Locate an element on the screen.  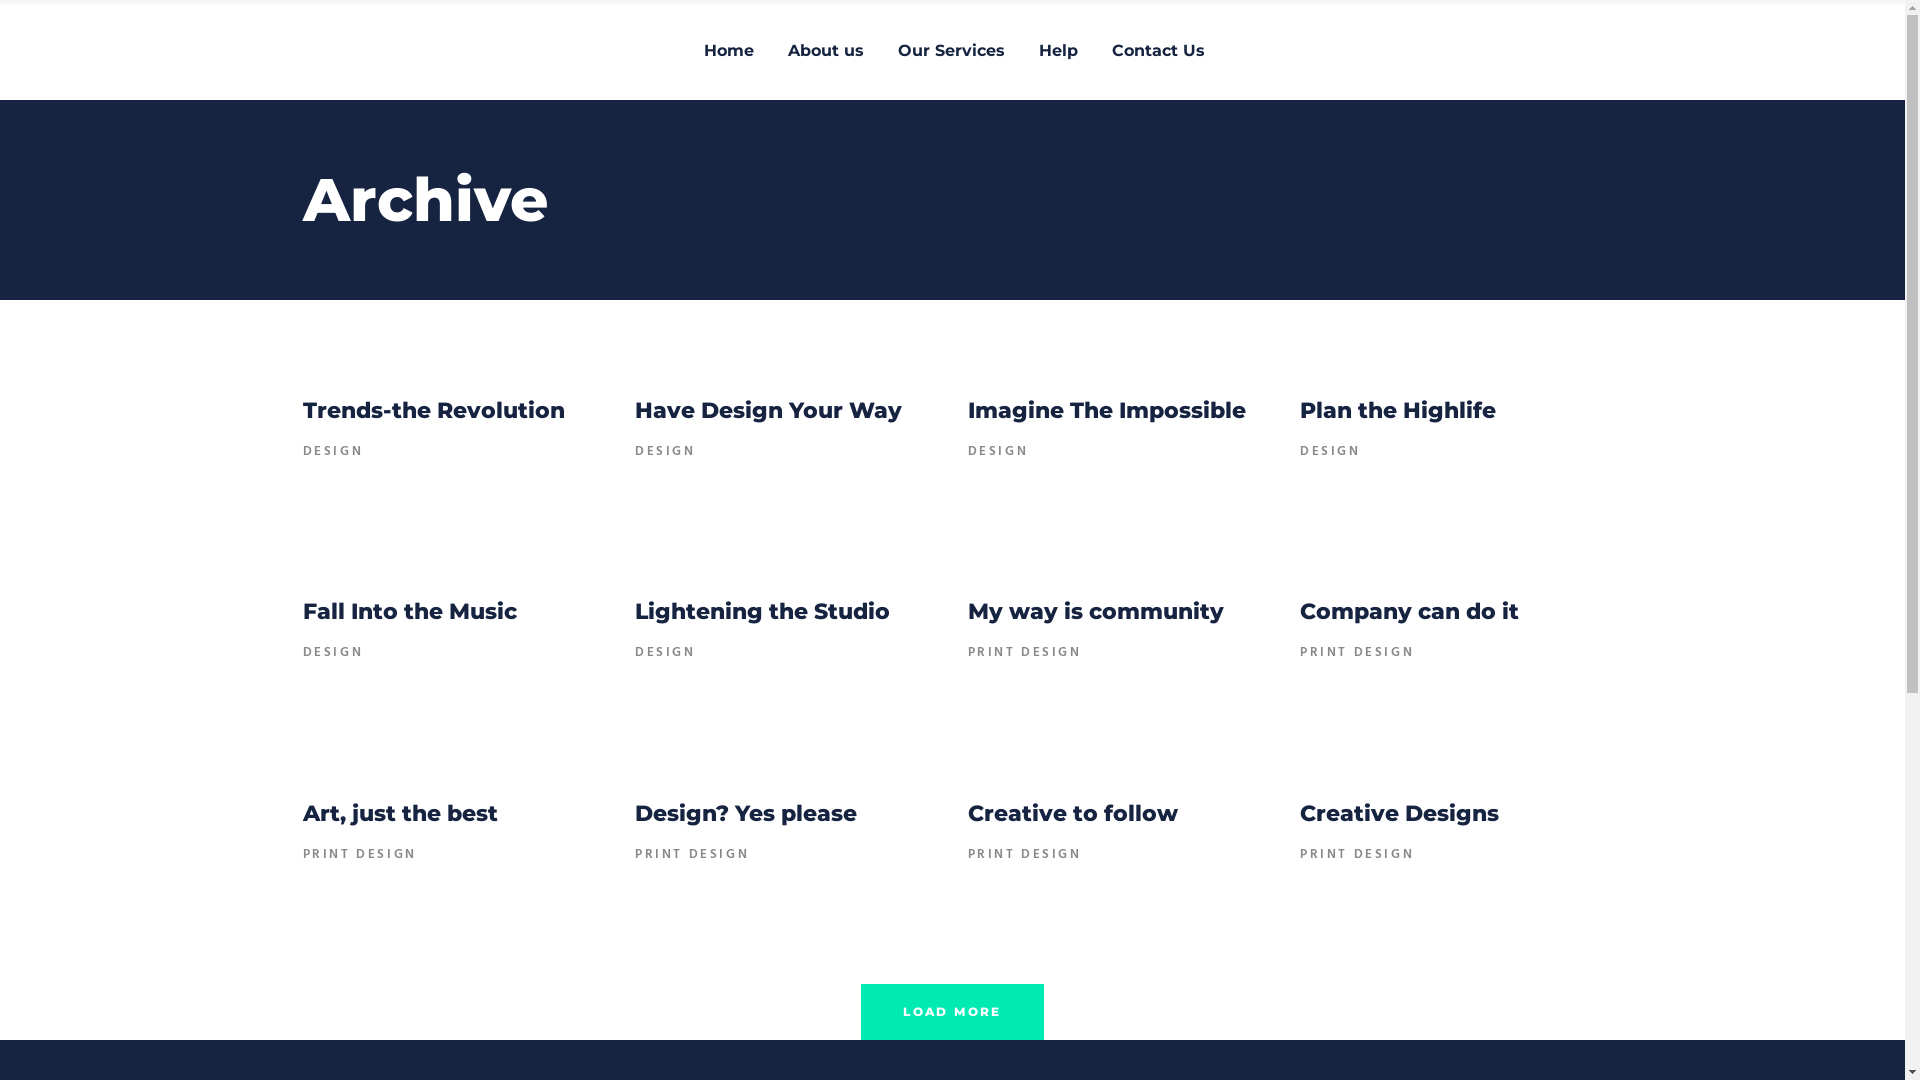
LOAD MORE is located at coordinates (952, 1012).